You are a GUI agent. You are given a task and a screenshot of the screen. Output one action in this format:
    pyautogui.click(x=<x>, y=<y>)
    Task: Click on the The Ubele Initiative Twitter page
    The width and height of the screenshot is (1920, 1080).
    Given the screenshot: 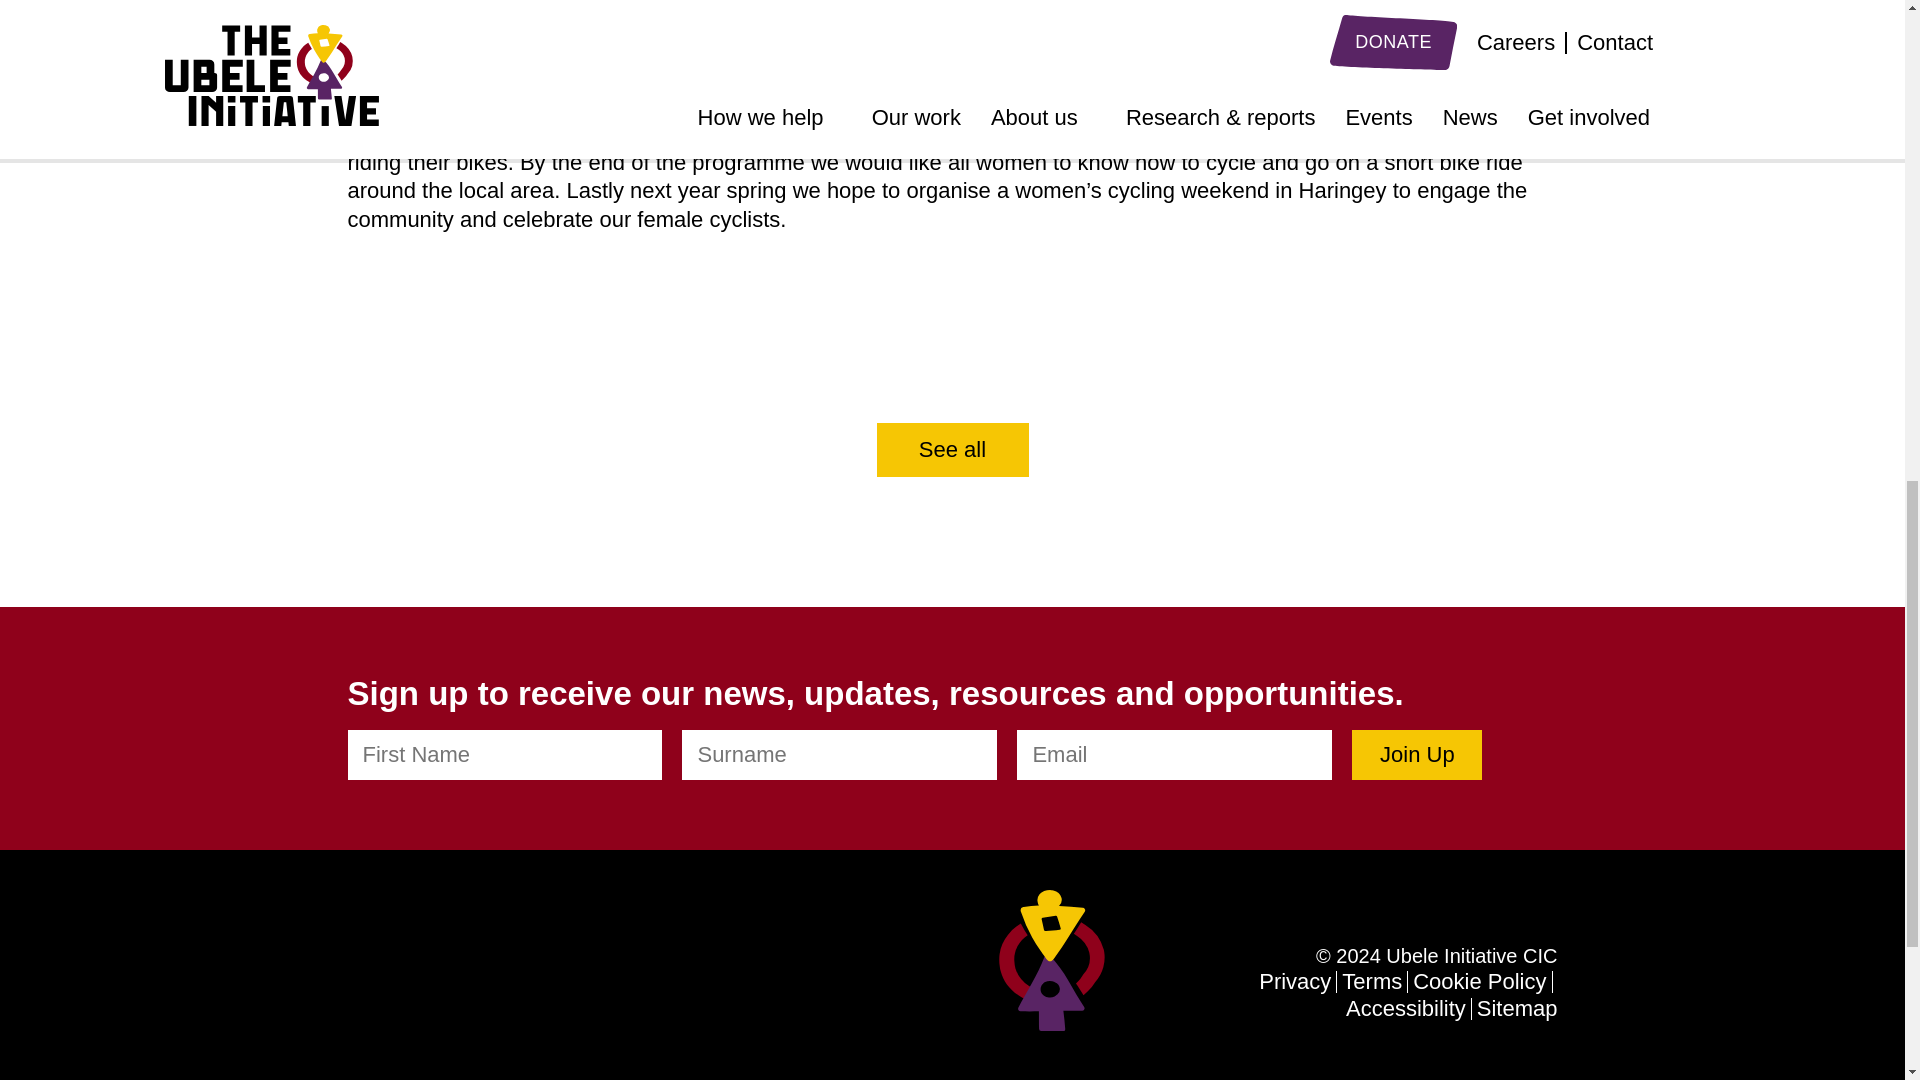 What is the action you would take?
    pyautogui.click(x=400, y=988)
    